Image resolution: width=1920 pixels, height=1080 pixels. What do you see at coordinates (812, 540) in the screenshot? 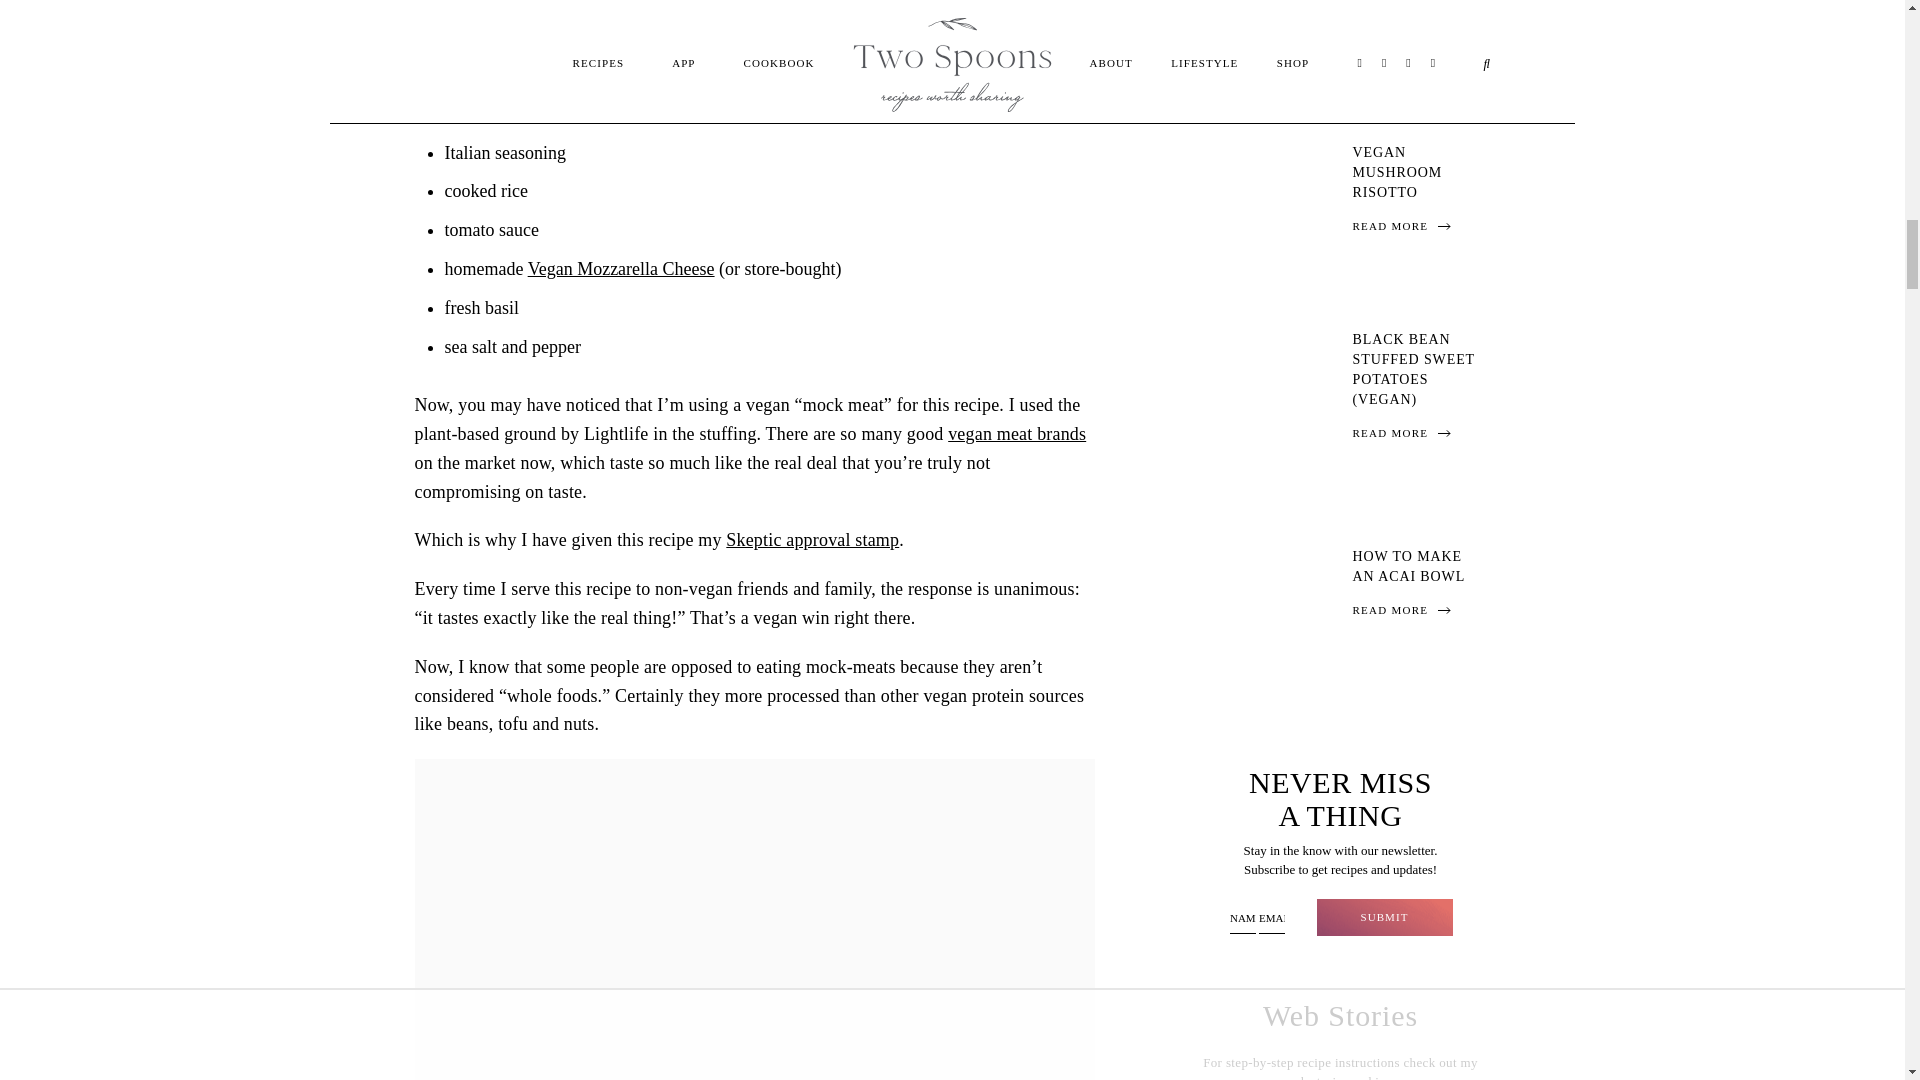
I see `Skeptic approval stamp` at bounding box center [812, 540].